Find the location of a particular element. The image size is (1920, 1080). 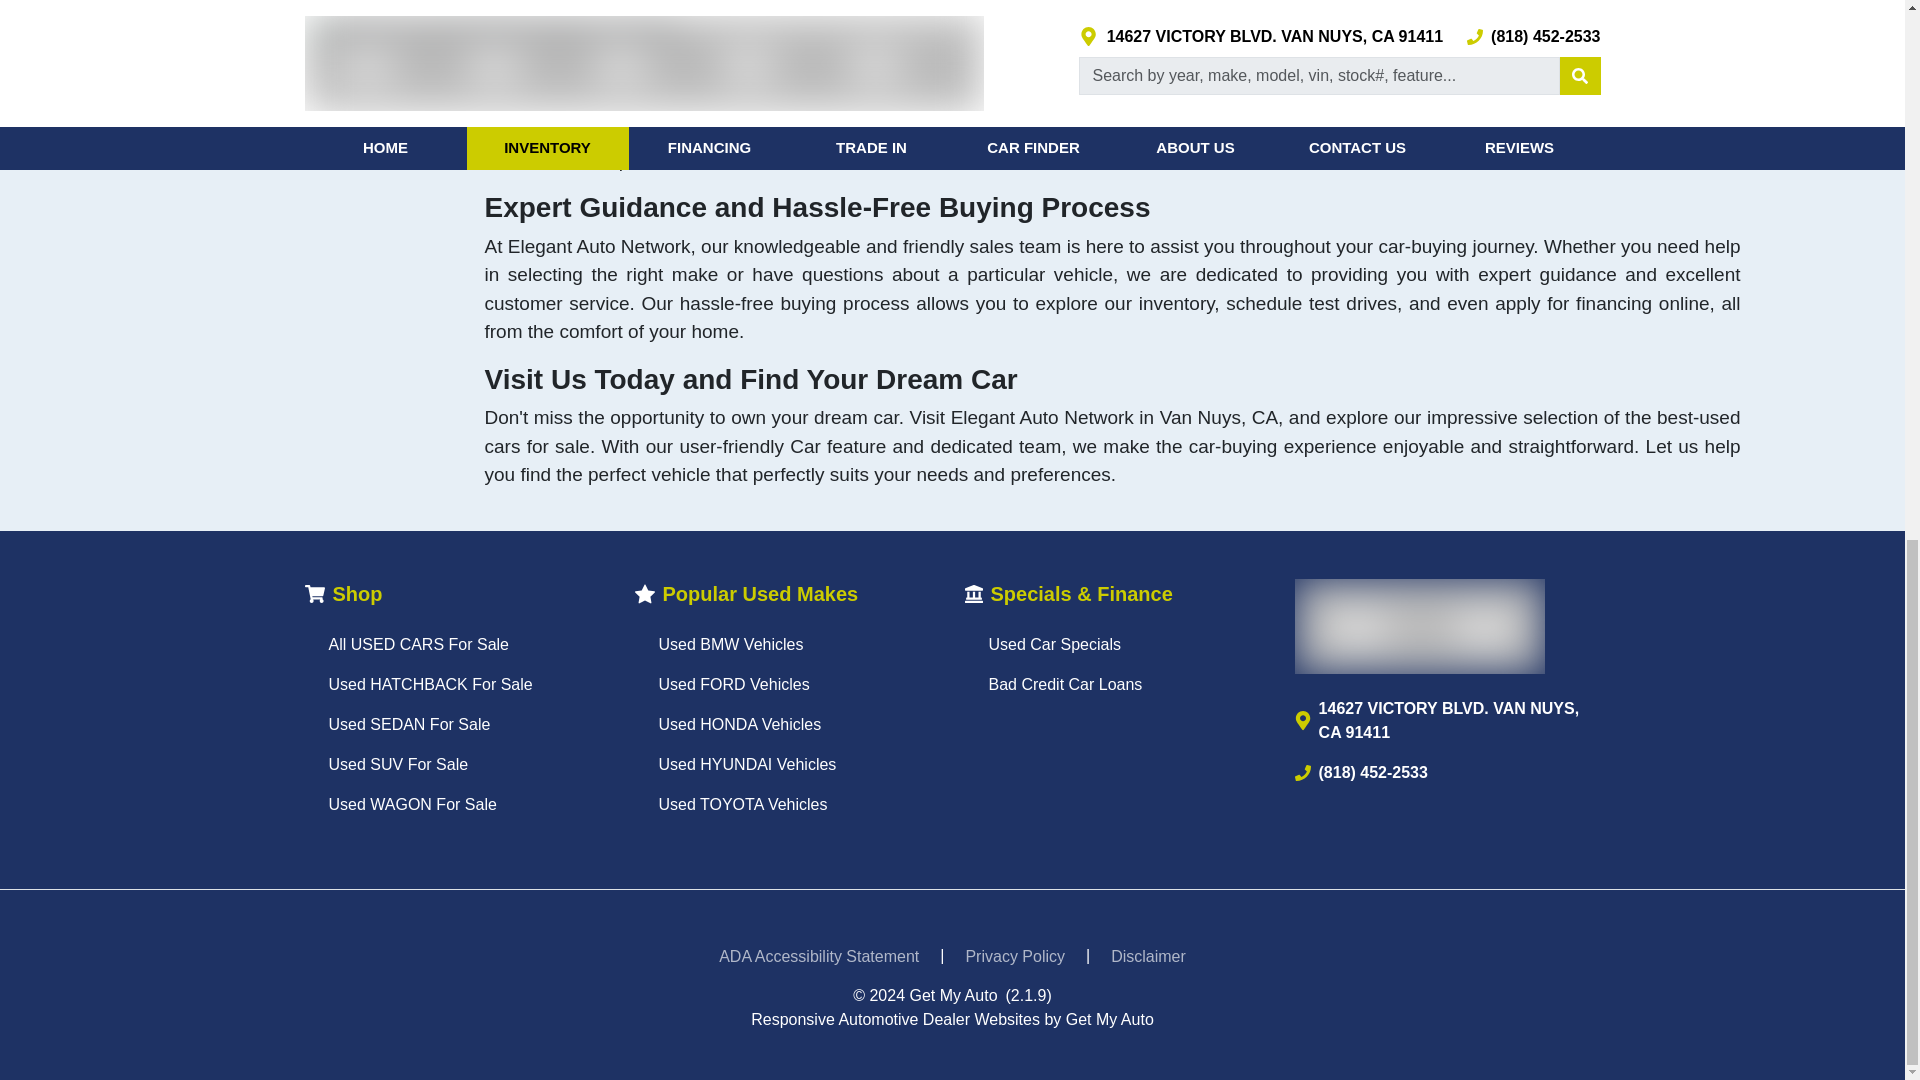

Privacy Policy is located at coordinates (1014, 957).